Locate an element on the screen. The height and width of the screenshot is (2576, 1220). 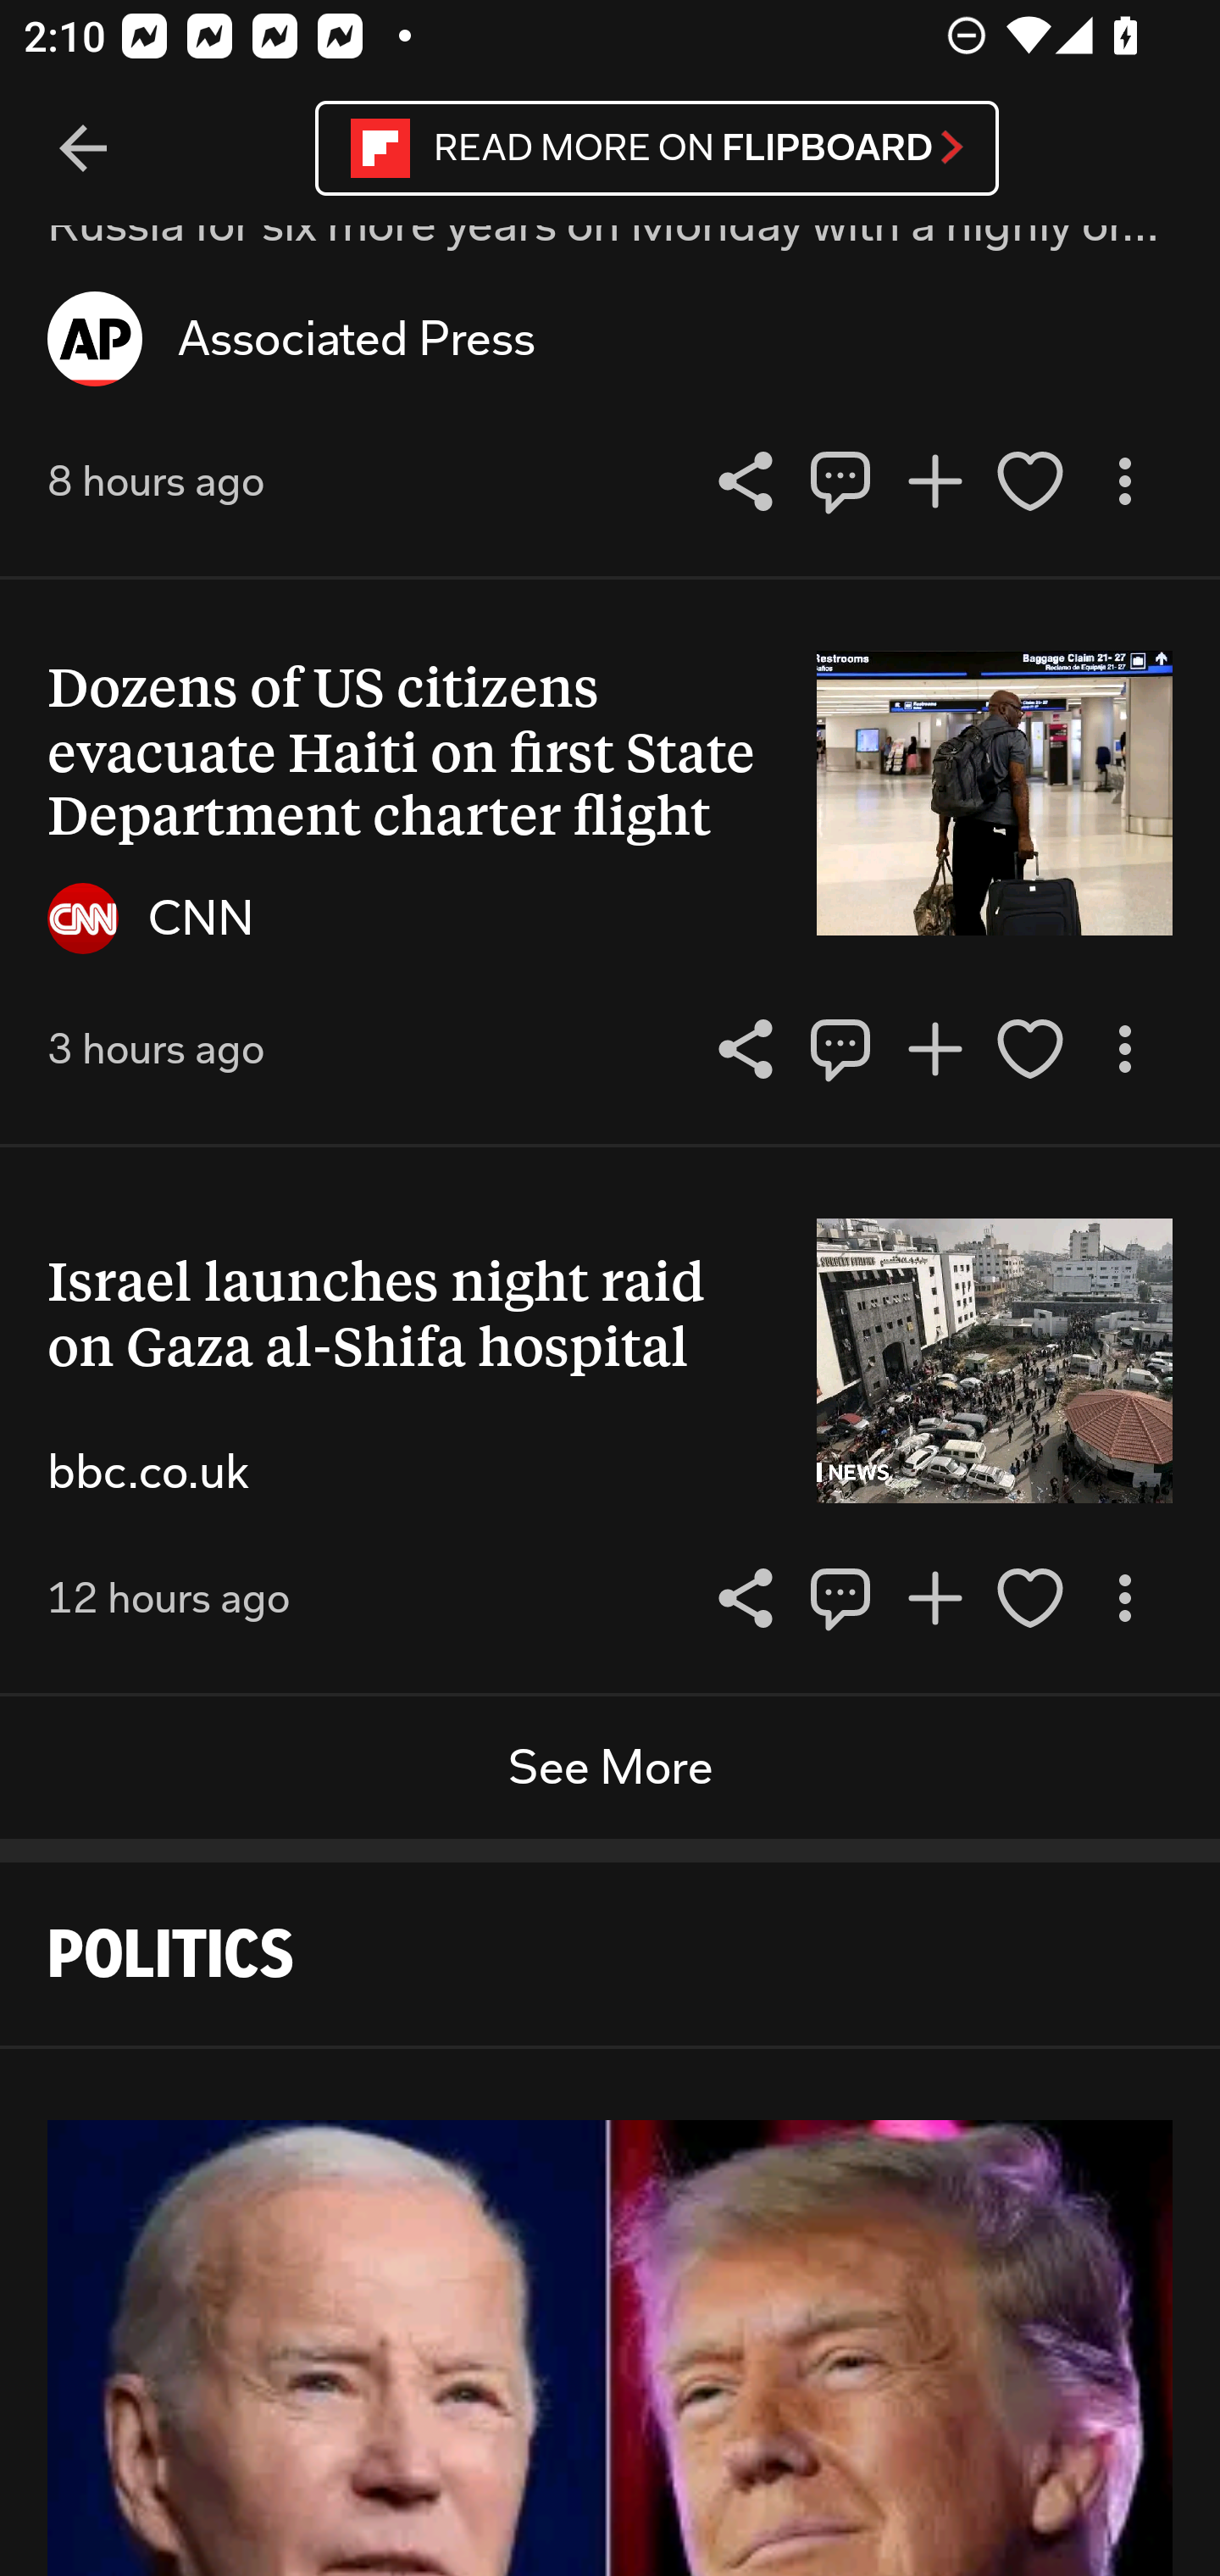
Share is located at coordinates (840, 1598).